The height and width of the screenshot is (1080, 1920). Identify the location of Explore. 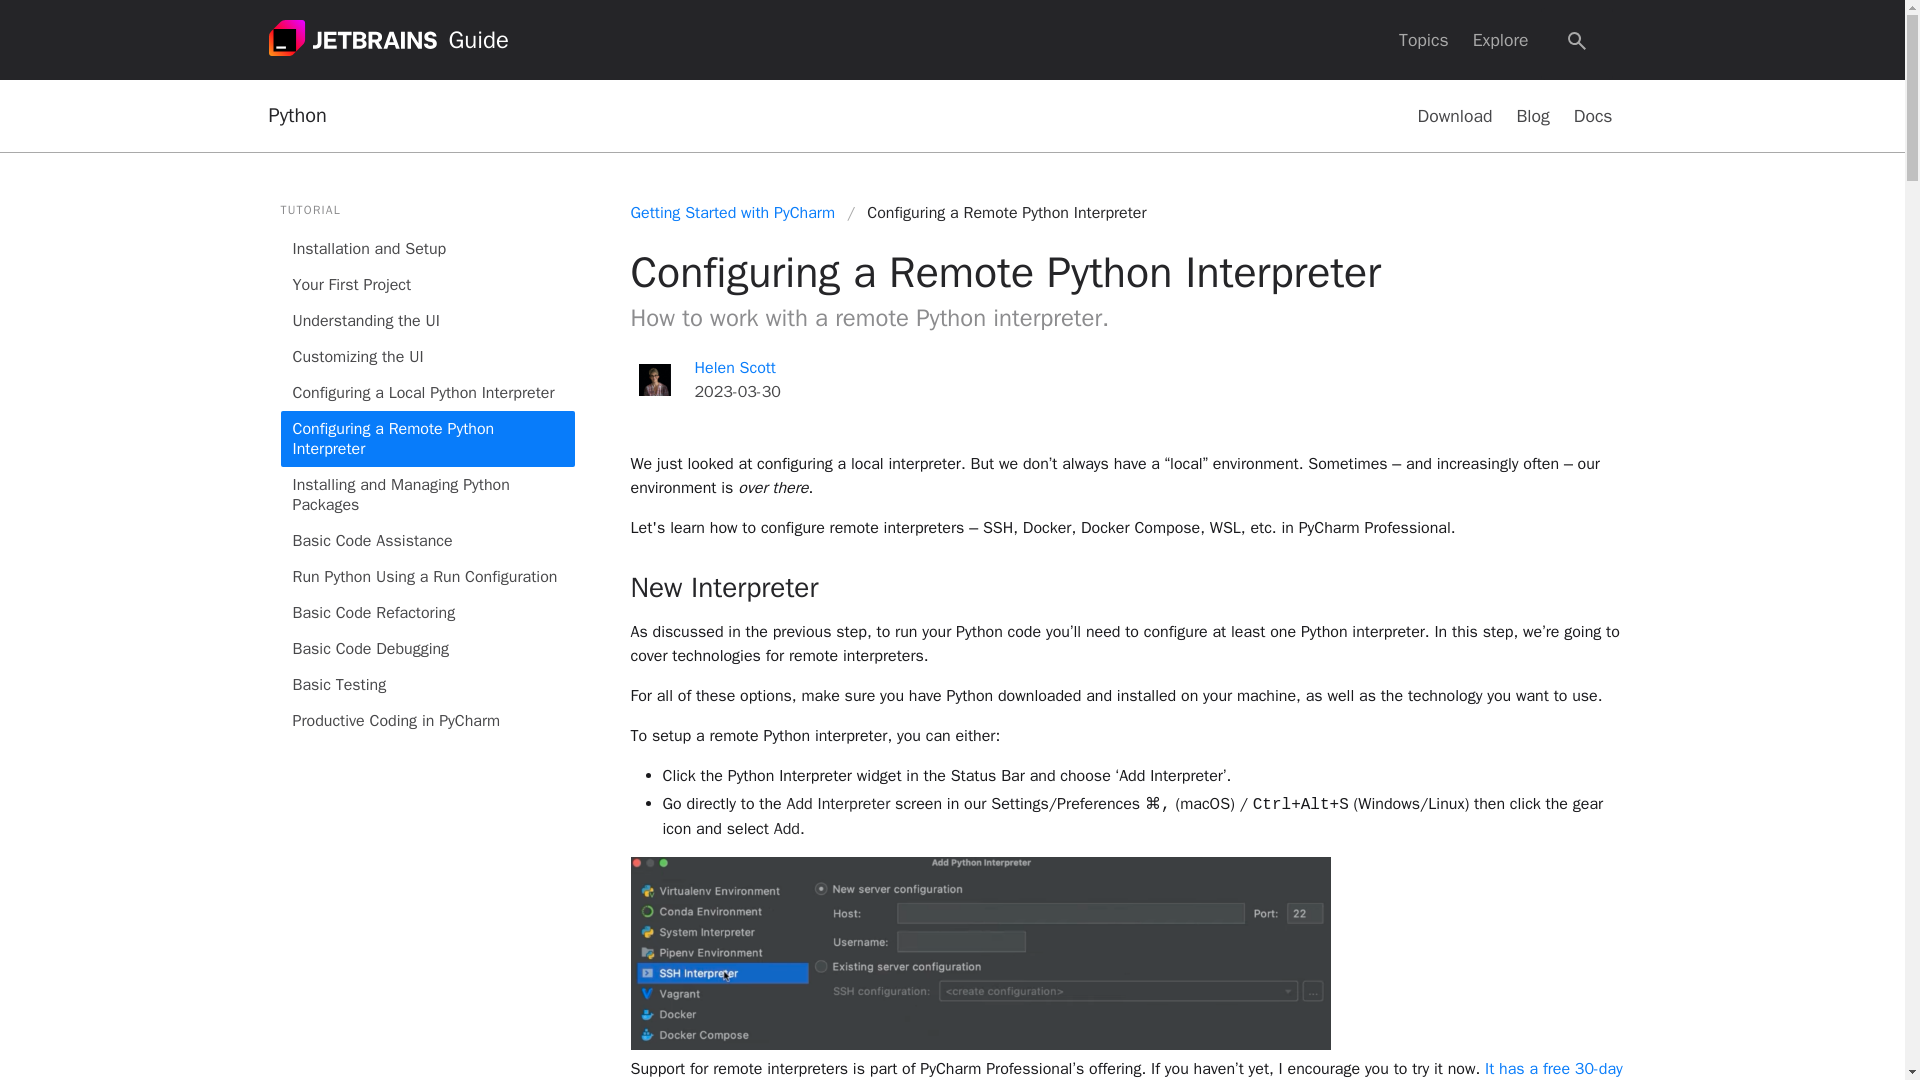
(1501, 40).